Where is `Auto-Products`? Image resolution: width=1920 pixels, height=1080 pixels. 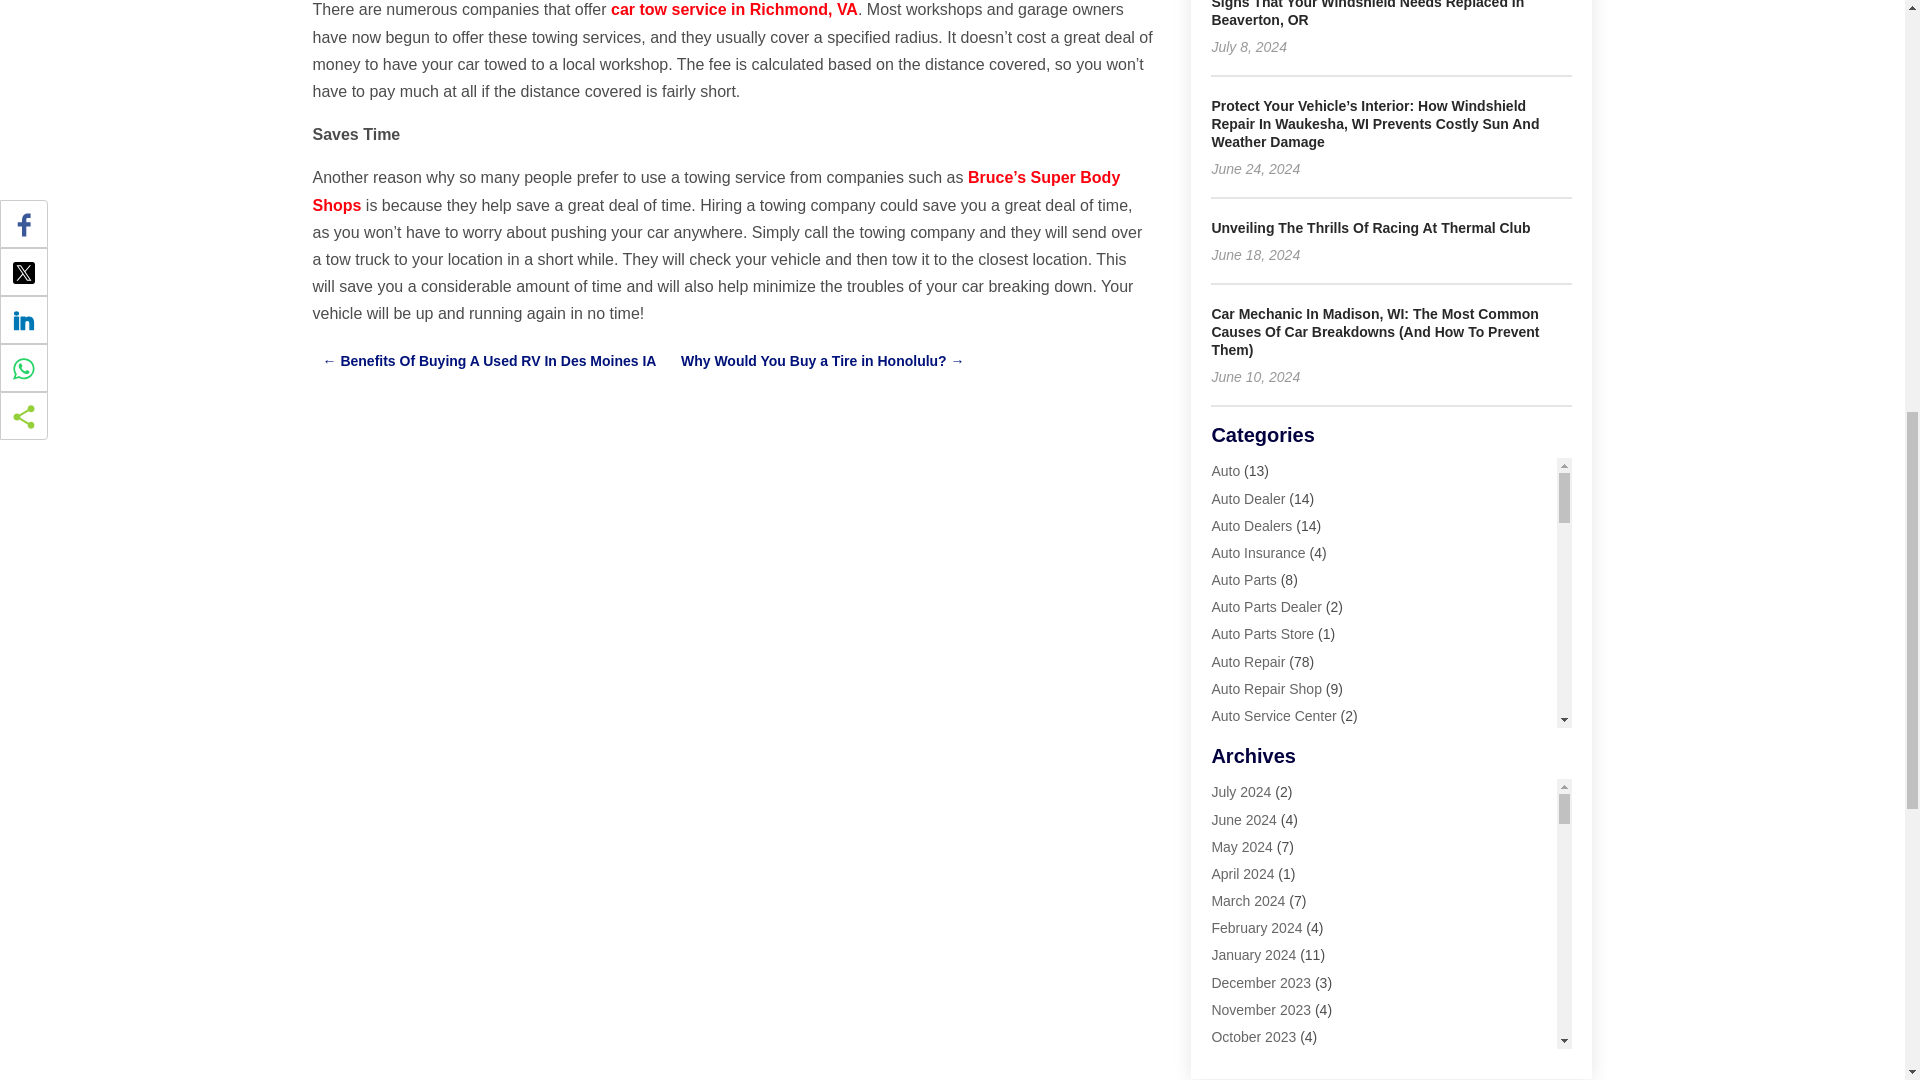 Auto-Products is located at coordinates (1255, 742).